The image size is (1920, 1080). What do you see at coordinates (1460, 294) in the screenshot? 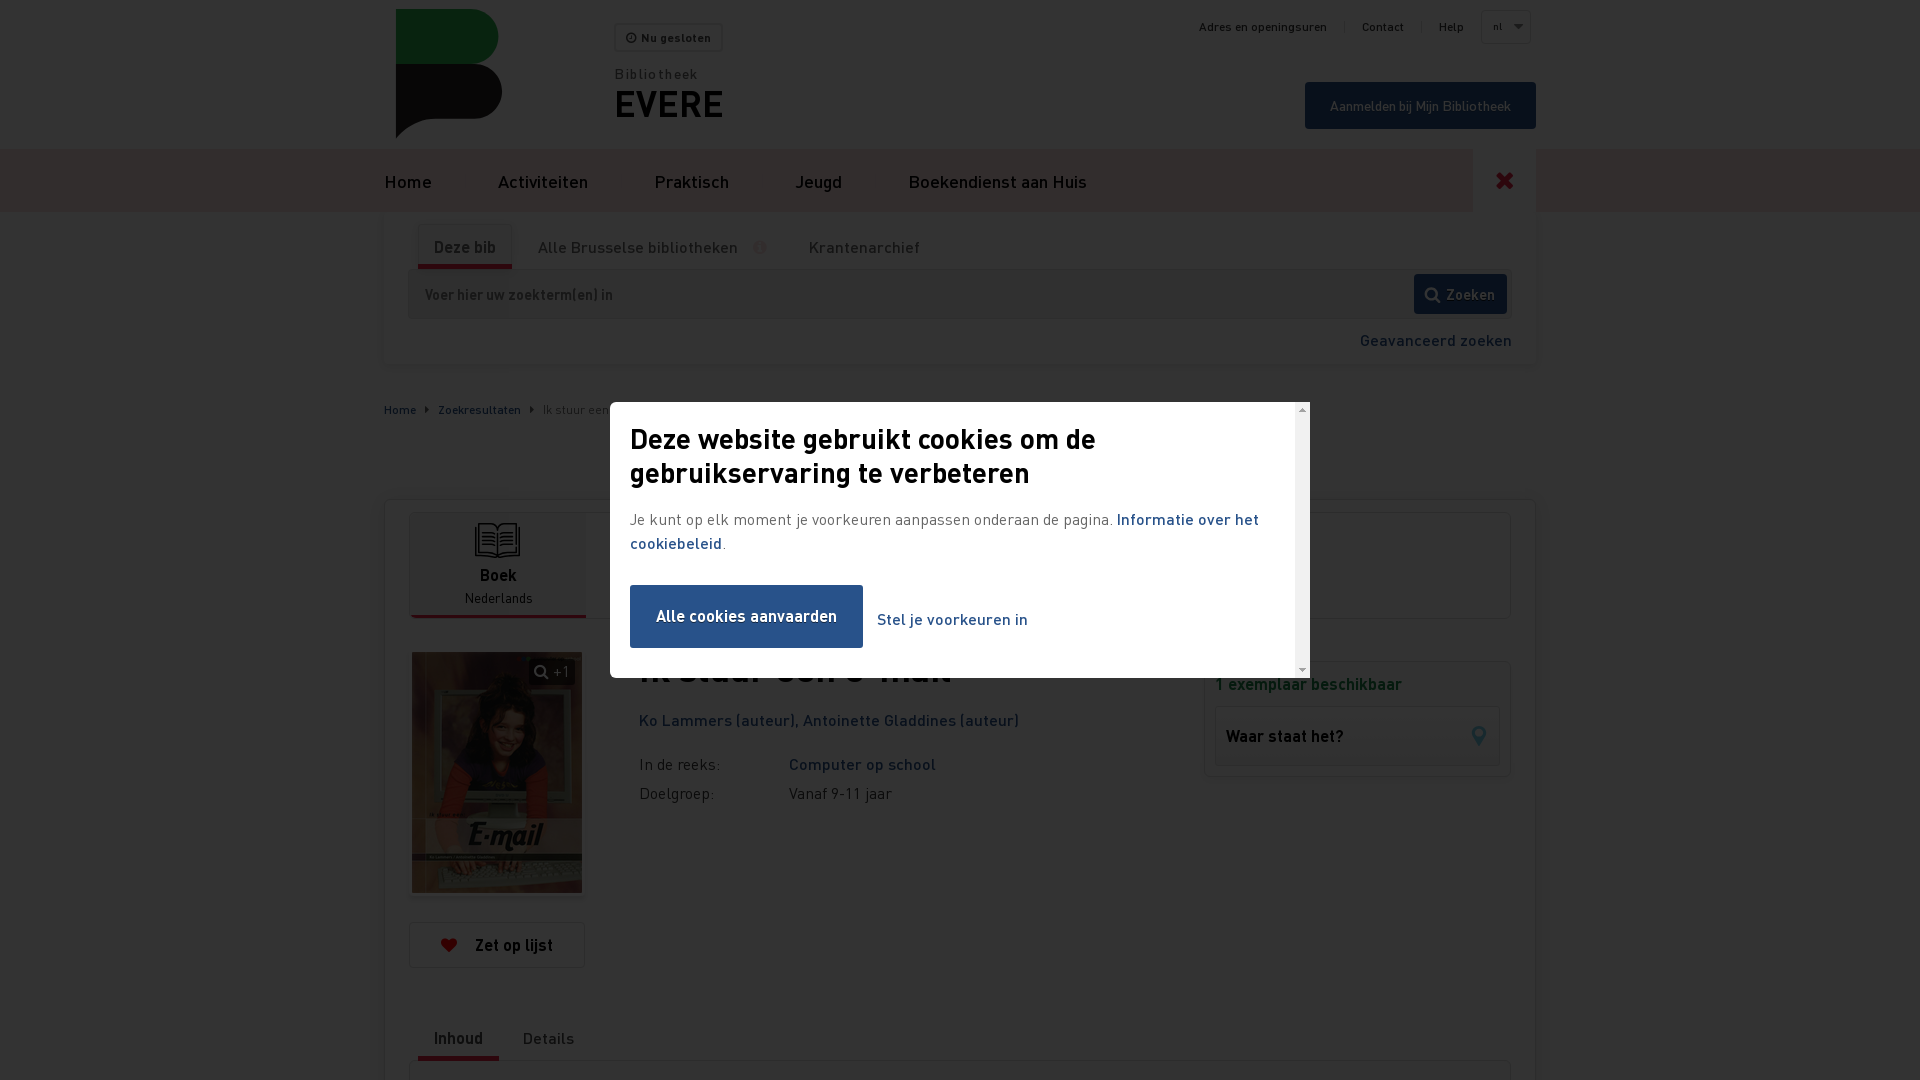
I see `Zoeken` at bounding box center [1460, 294].